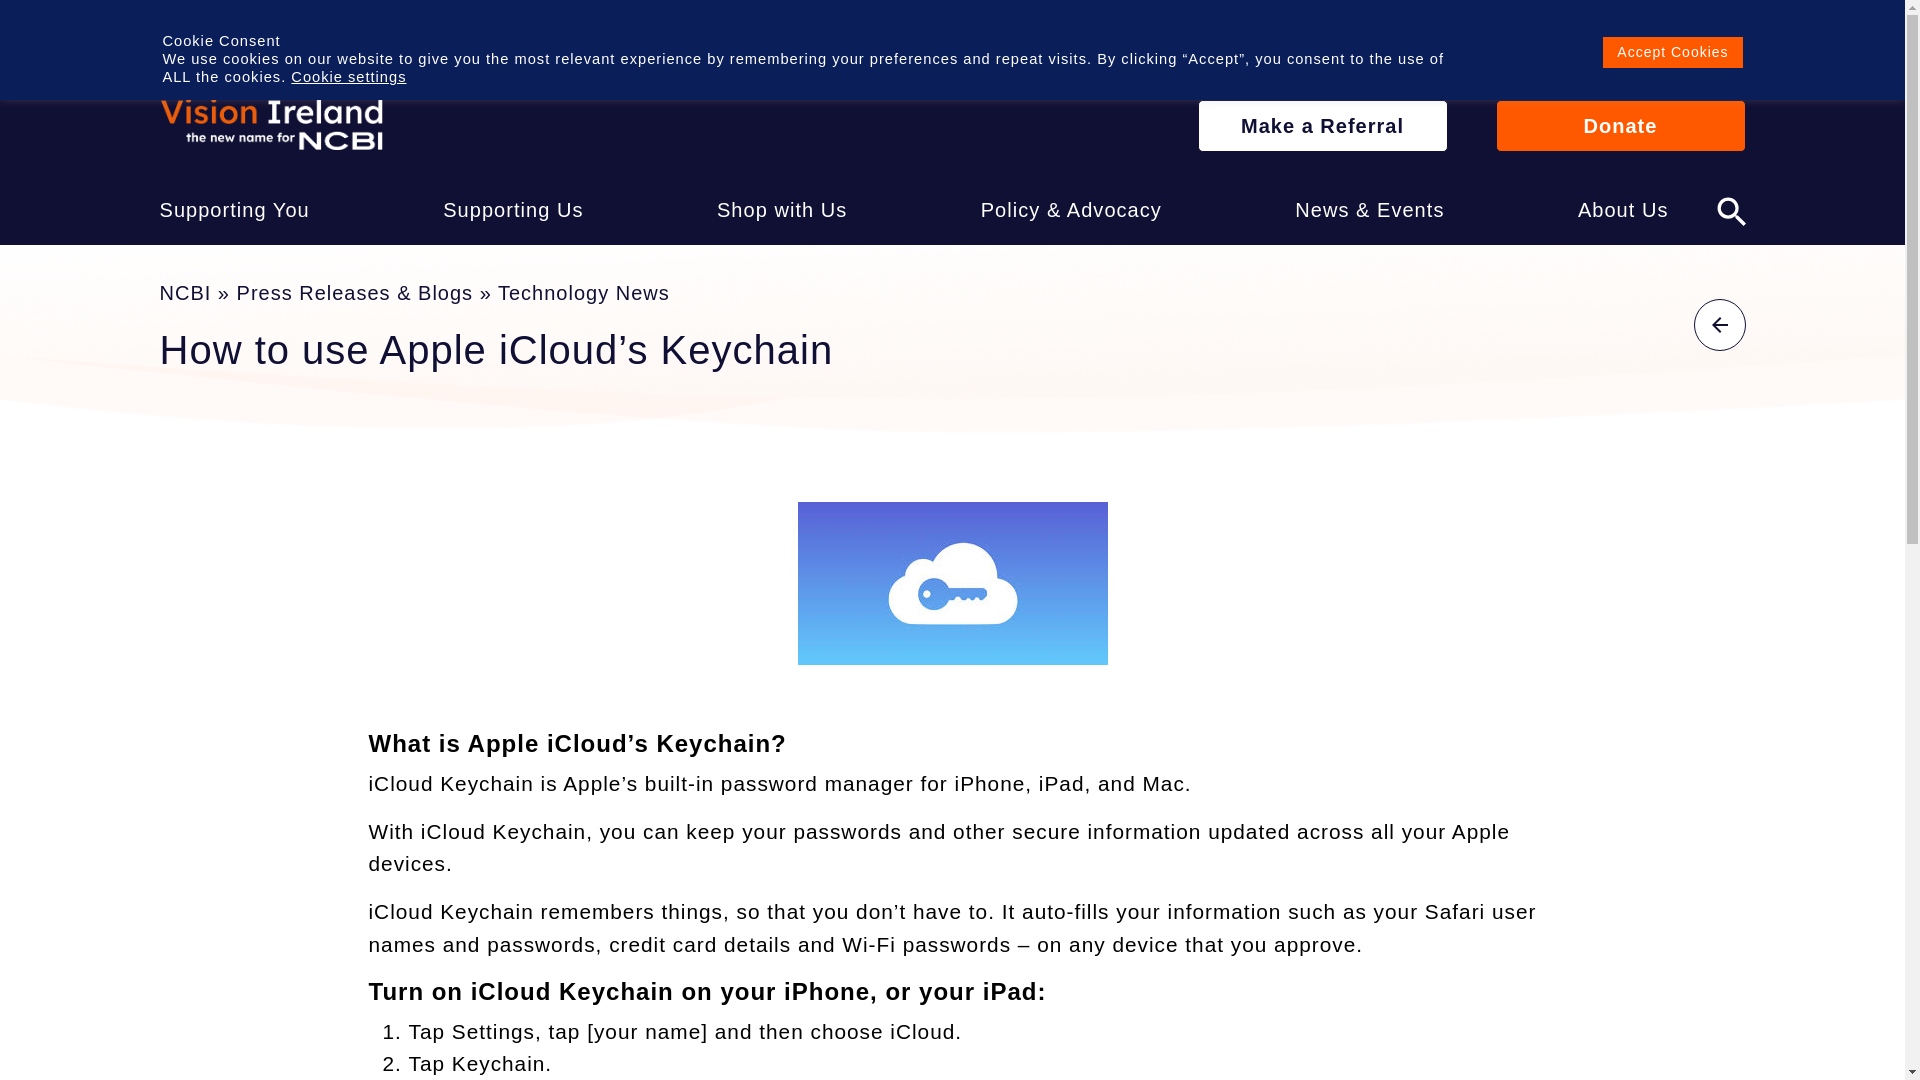  Describe the element at coordinates (398, 37) in the screenshot. I see `A` at that location.